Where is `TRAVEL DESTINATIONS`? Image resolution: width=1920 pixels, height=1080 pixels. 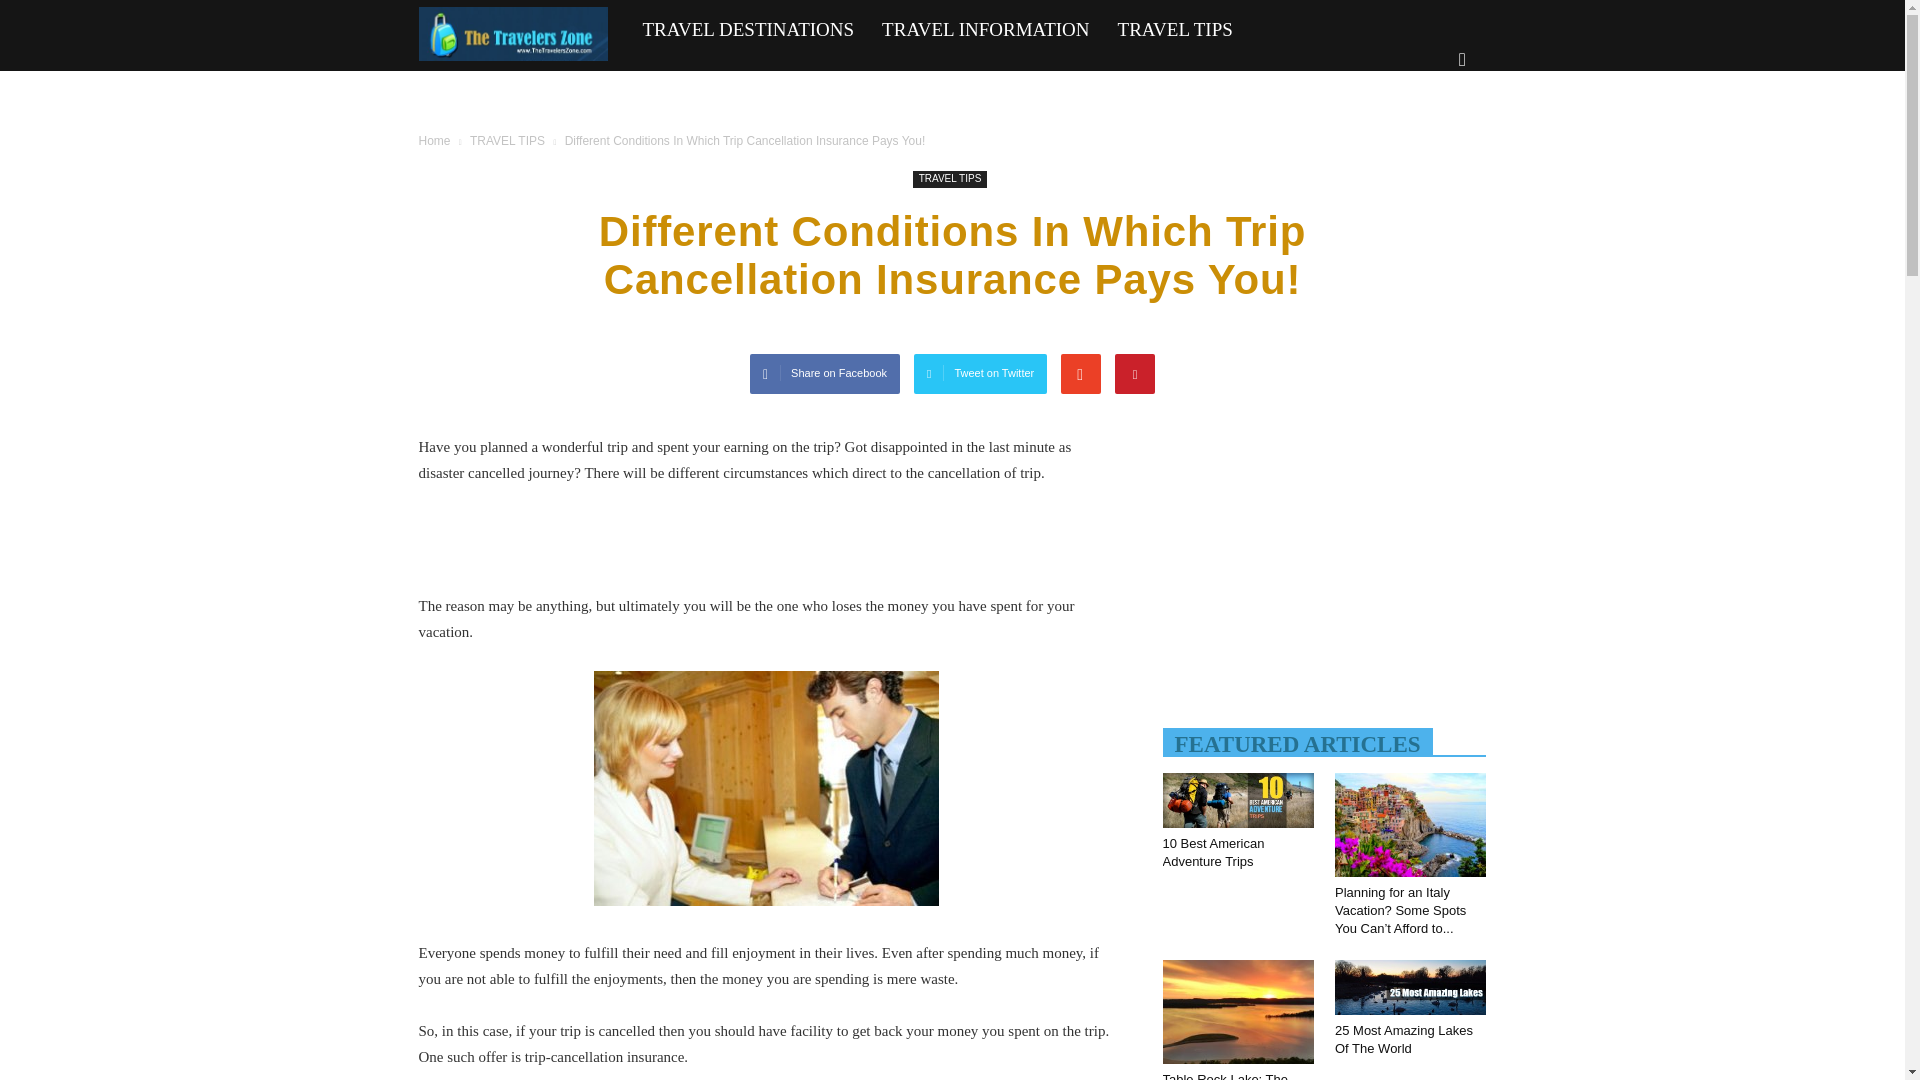
TRAVEL DESTINATIONS is located at coordinates (747, 30).